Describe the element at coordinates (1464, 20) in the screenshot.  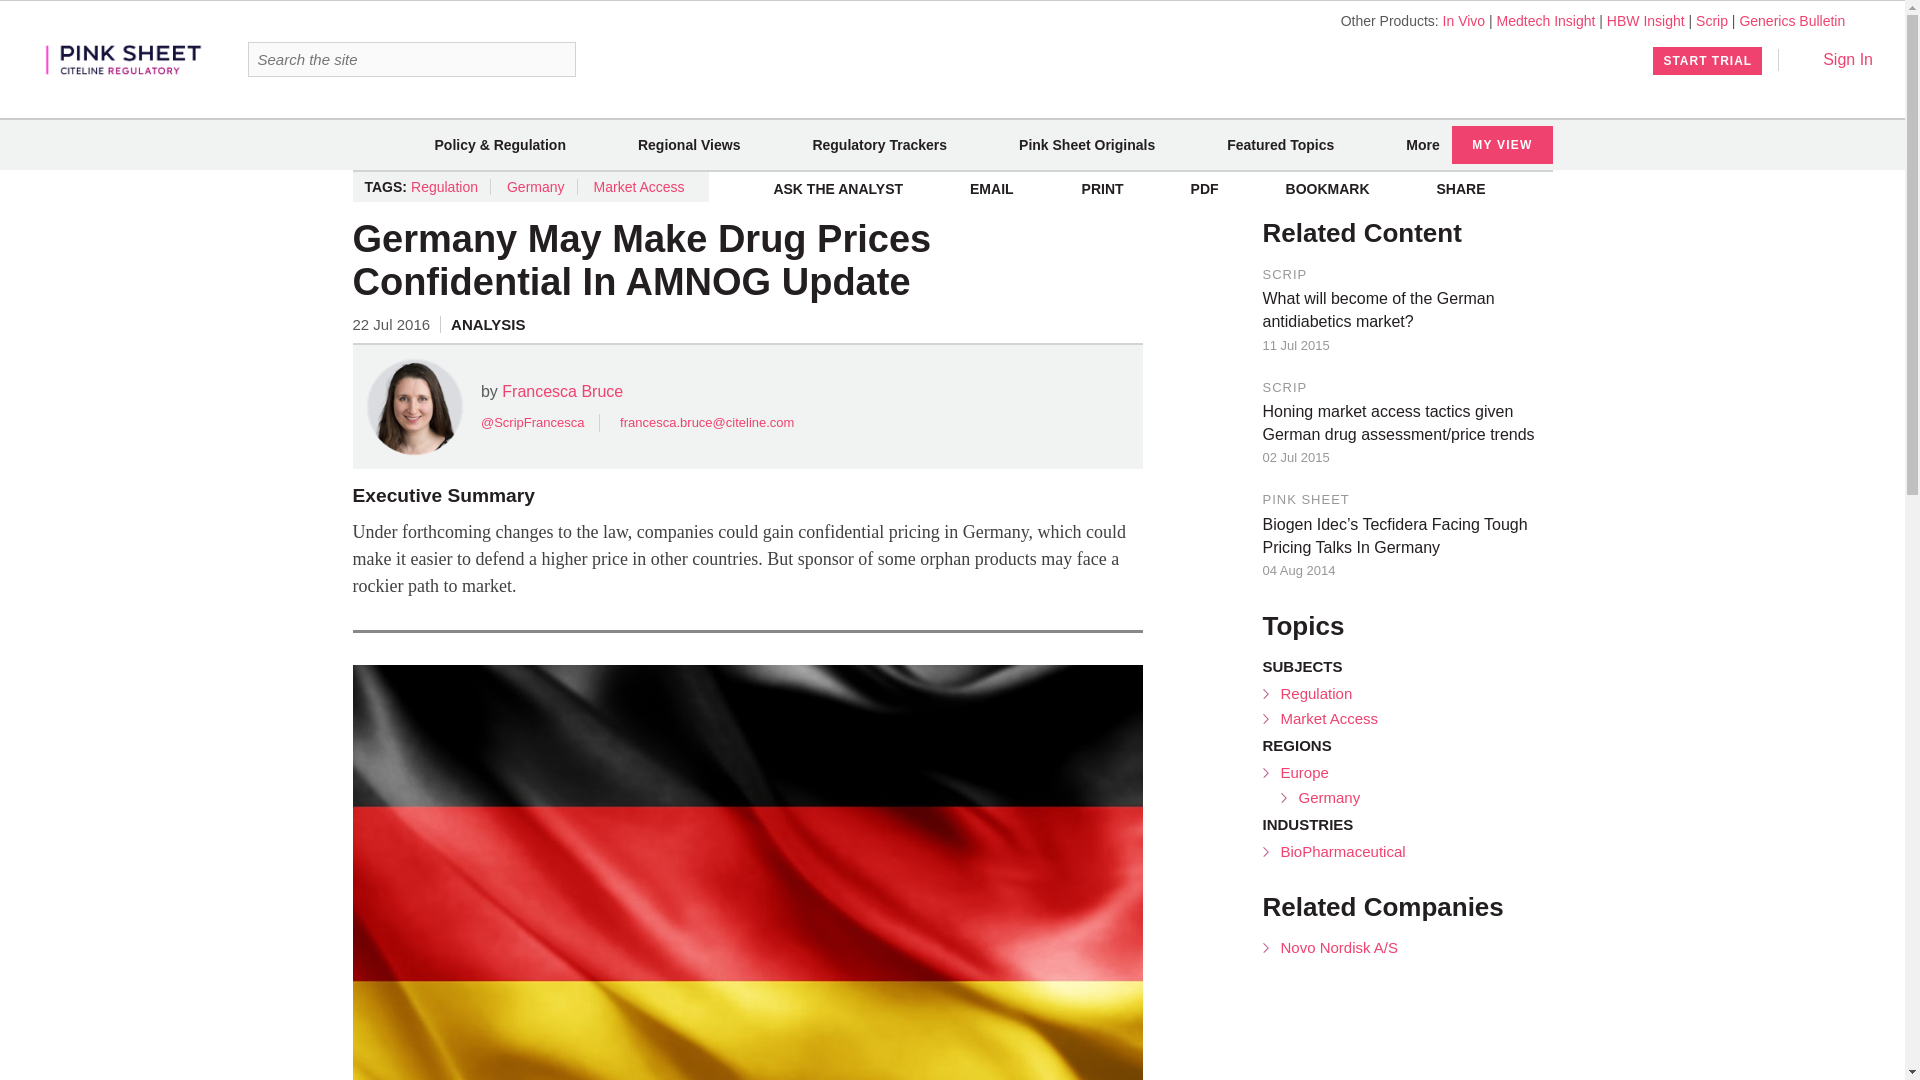
I see `In Vivo` at that location.